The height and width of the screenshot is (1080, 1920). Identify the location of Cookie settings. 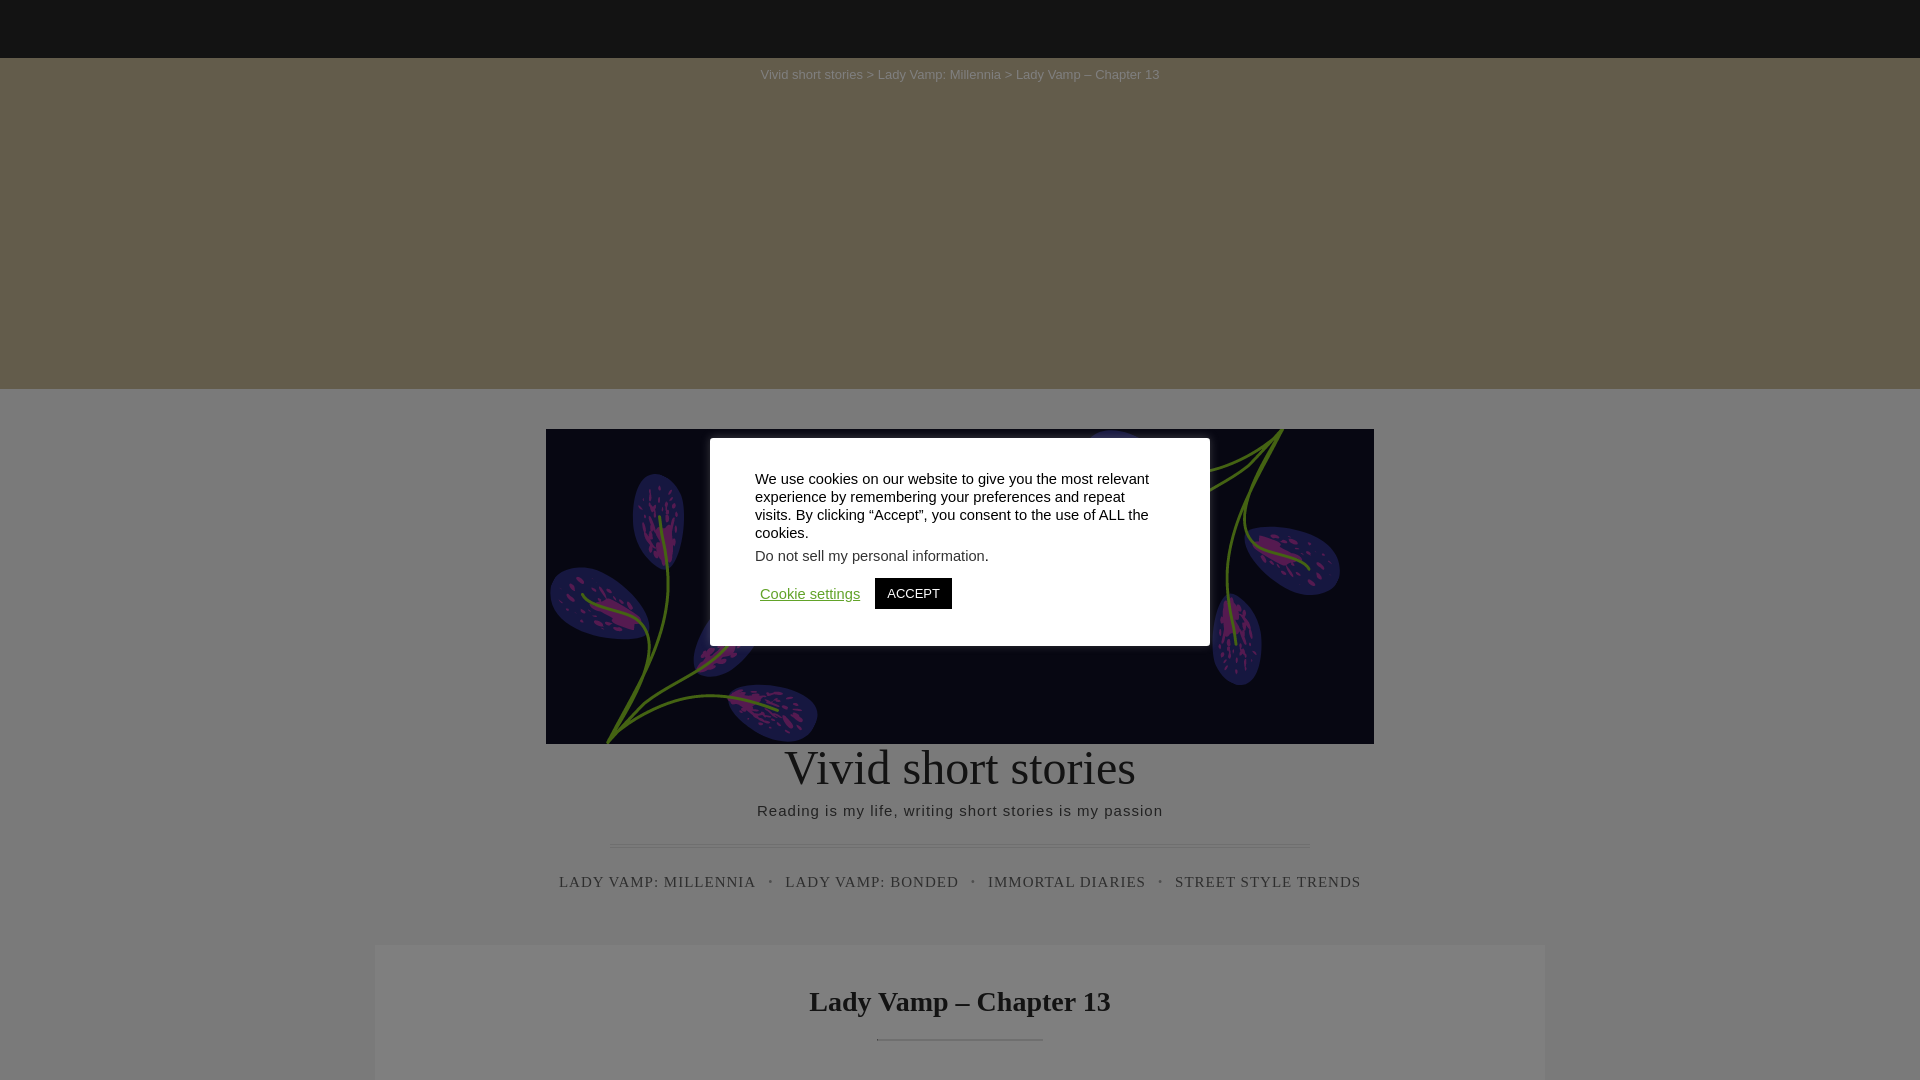
(810, 592).